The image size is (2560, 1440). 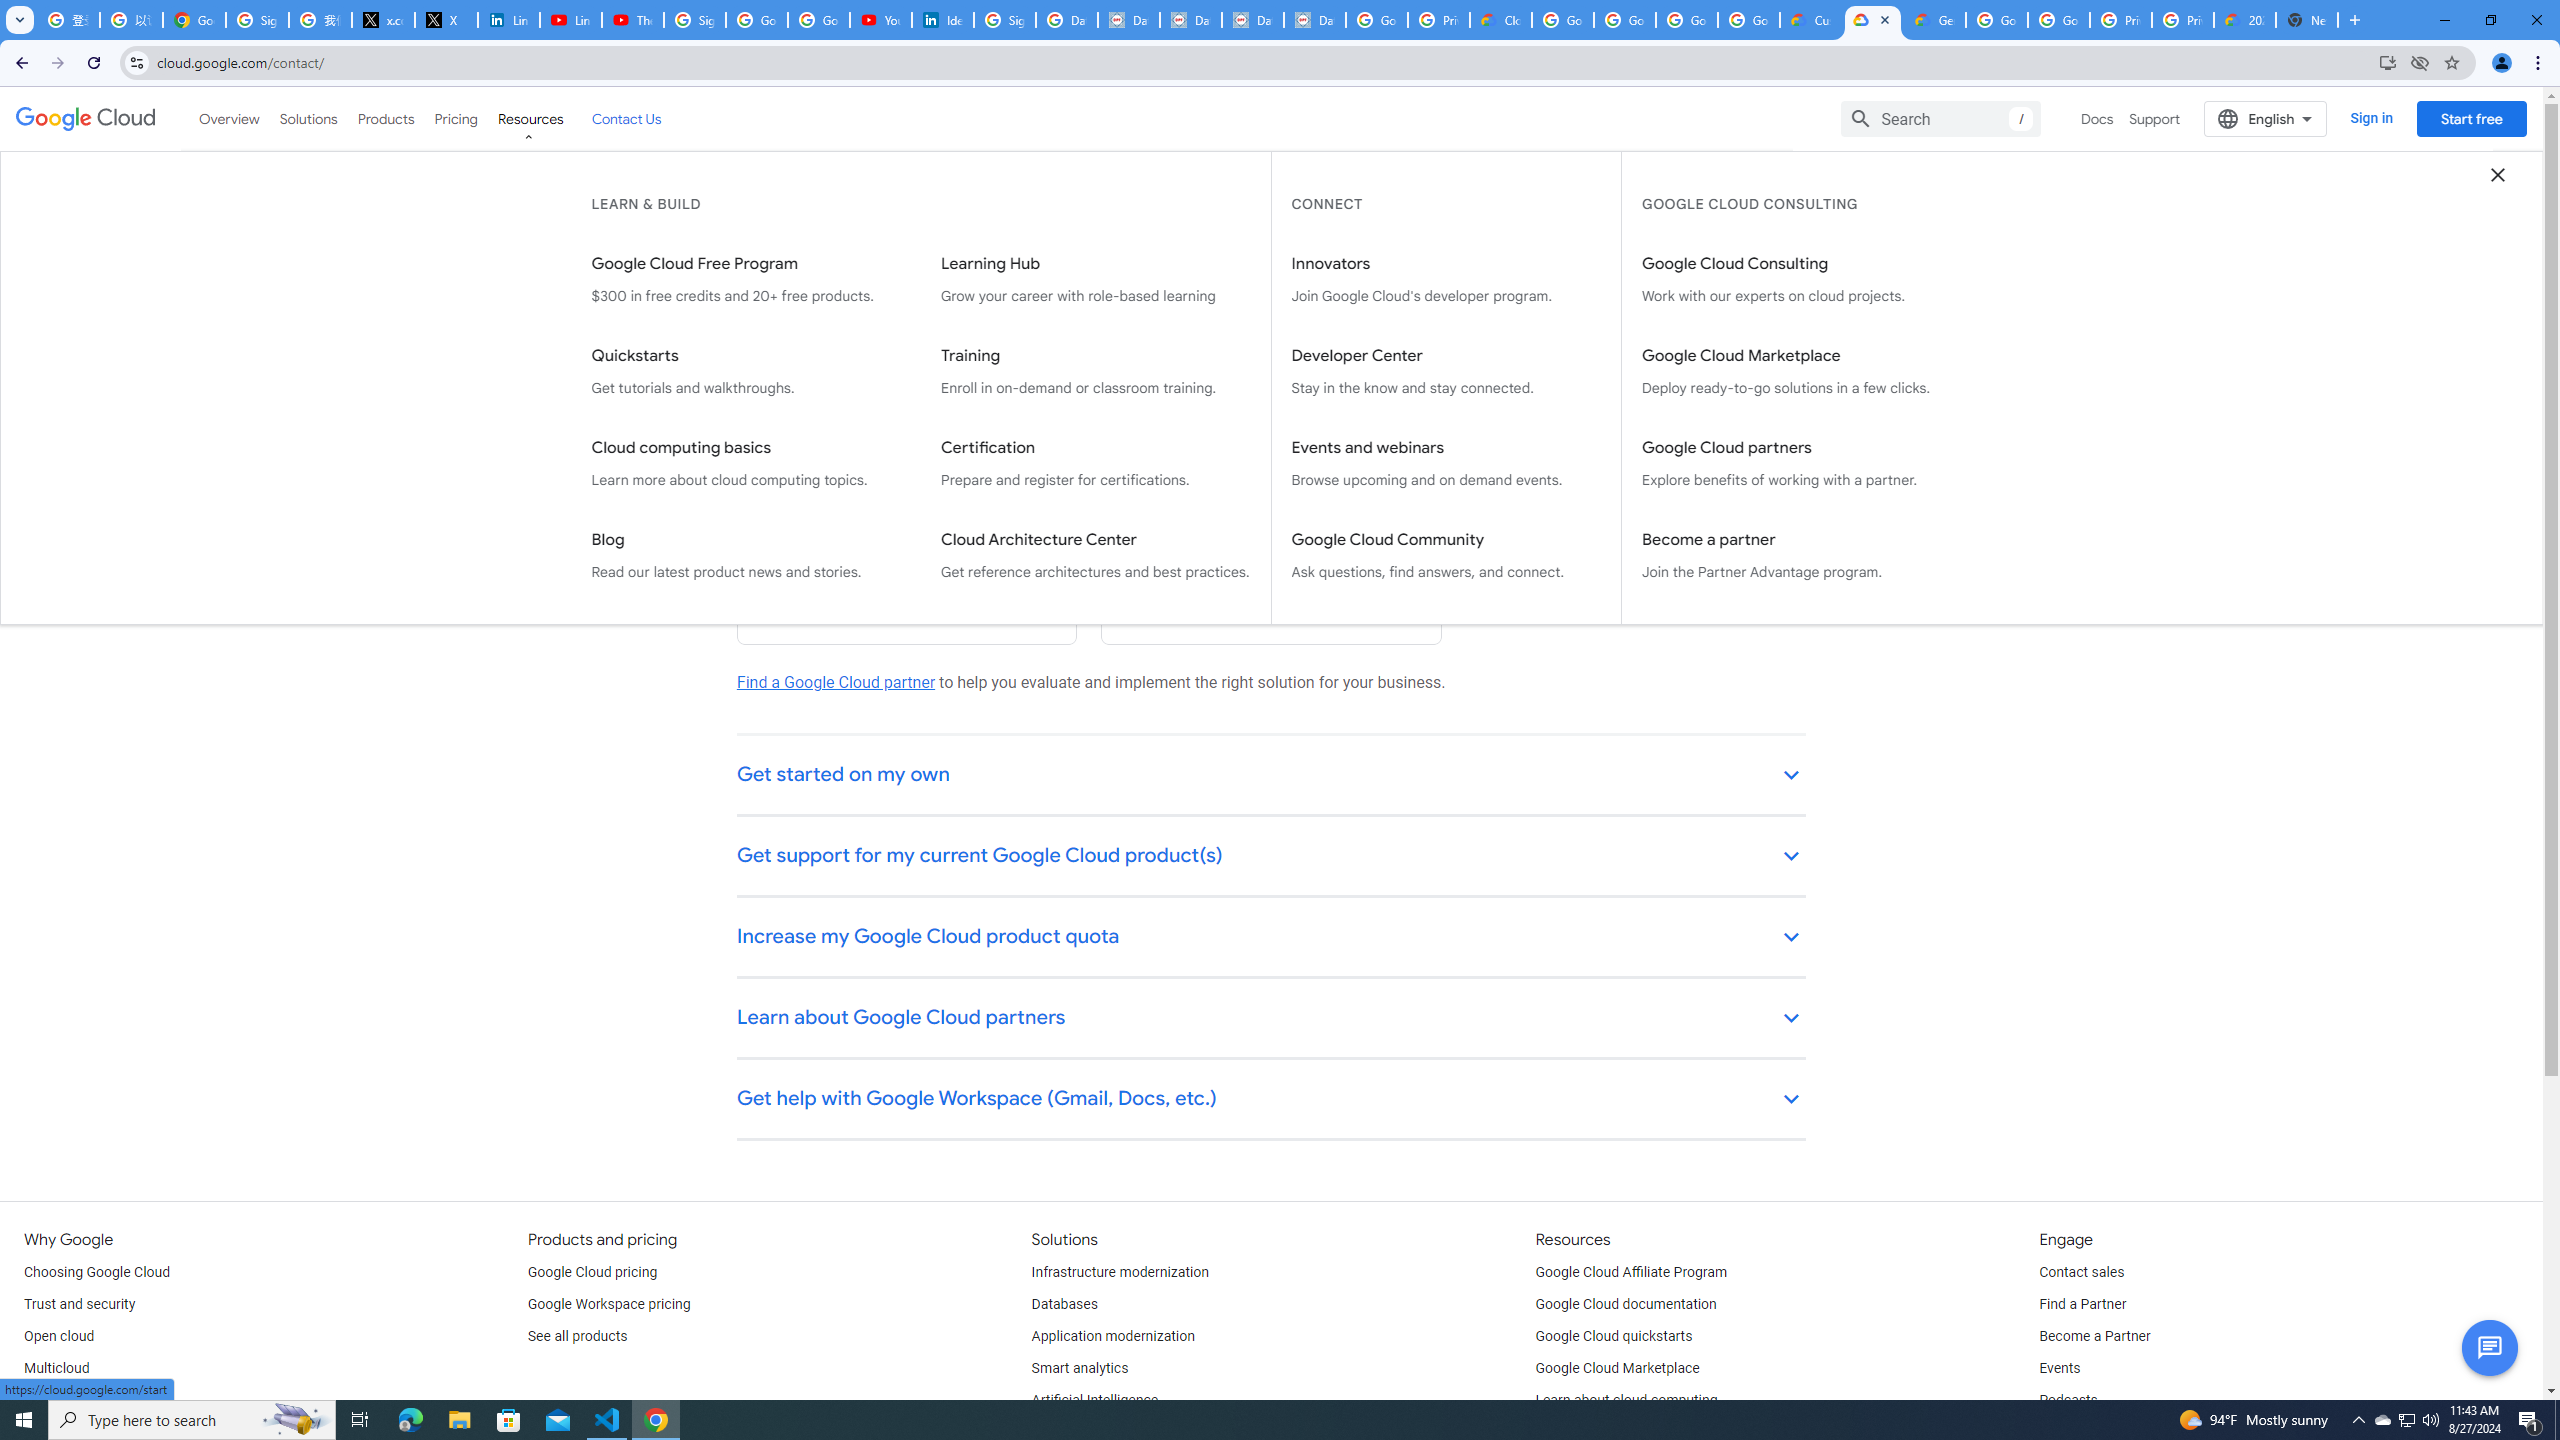 I want to click on Products, so click(x=384, y=118).